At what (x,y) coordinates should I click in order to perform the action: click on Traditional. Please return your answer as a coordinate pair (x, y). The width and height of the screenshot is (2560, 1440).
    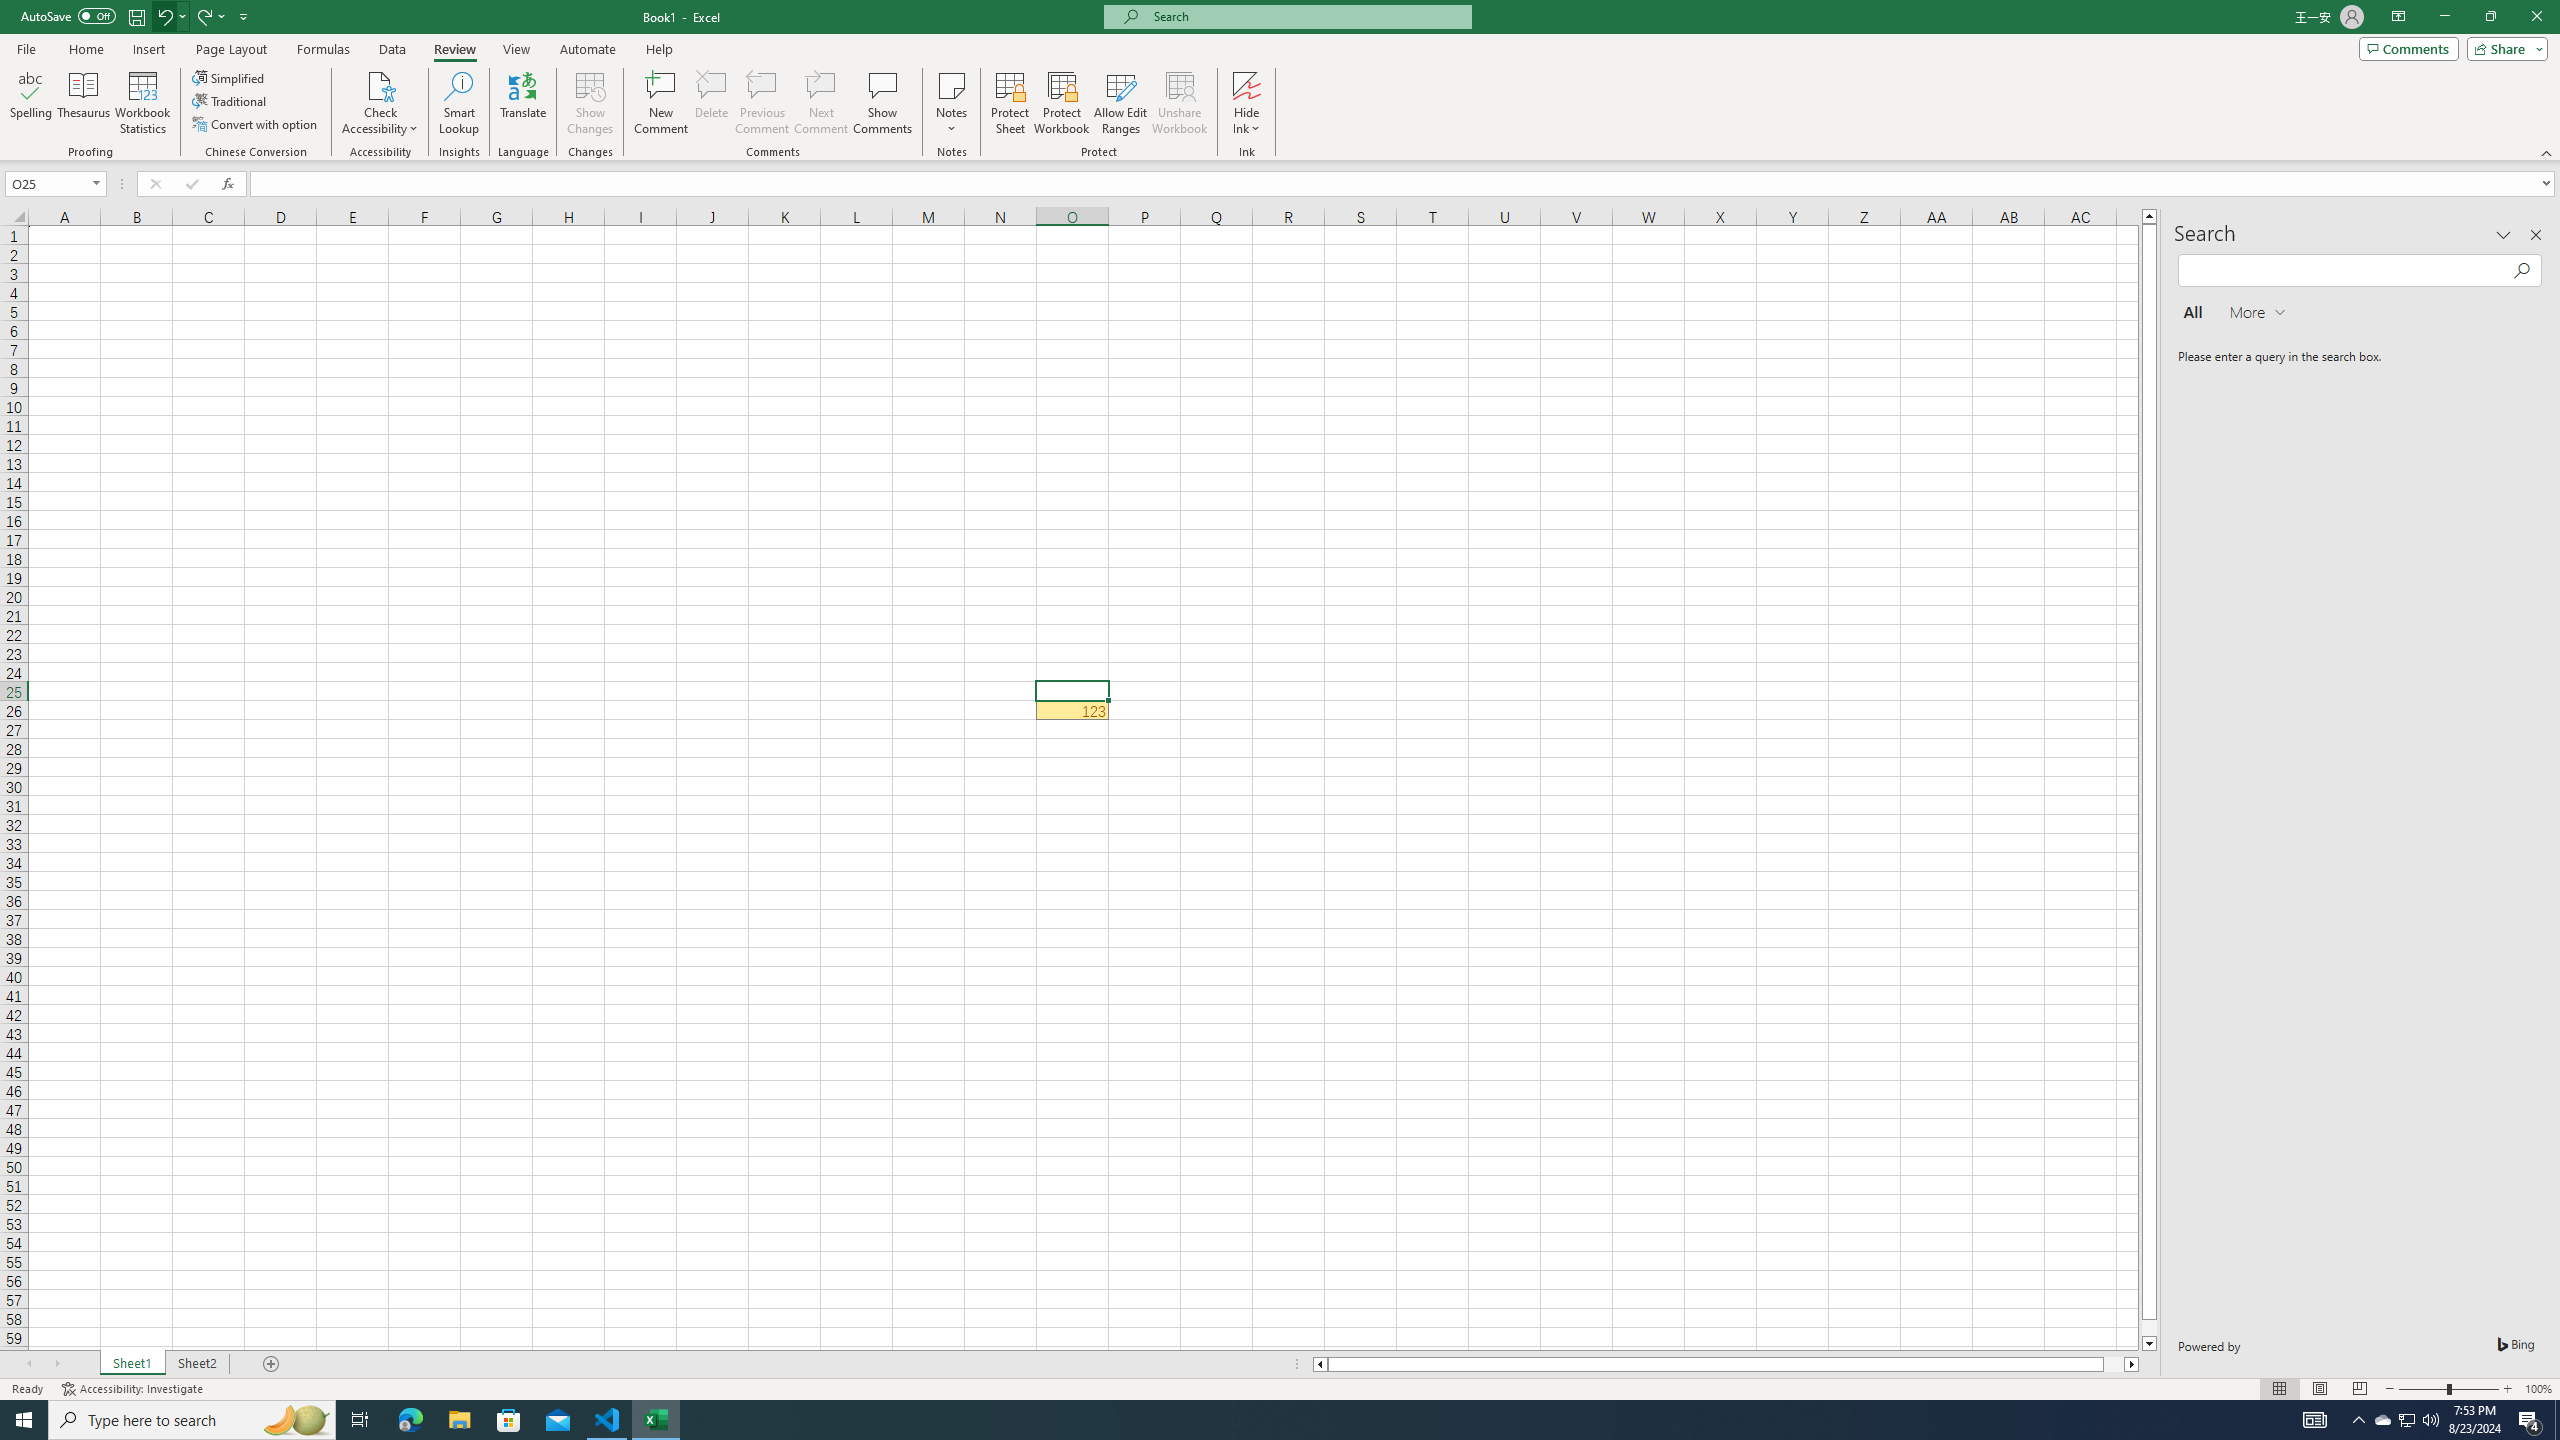
    Looking at the image, I should click on (231, 100).